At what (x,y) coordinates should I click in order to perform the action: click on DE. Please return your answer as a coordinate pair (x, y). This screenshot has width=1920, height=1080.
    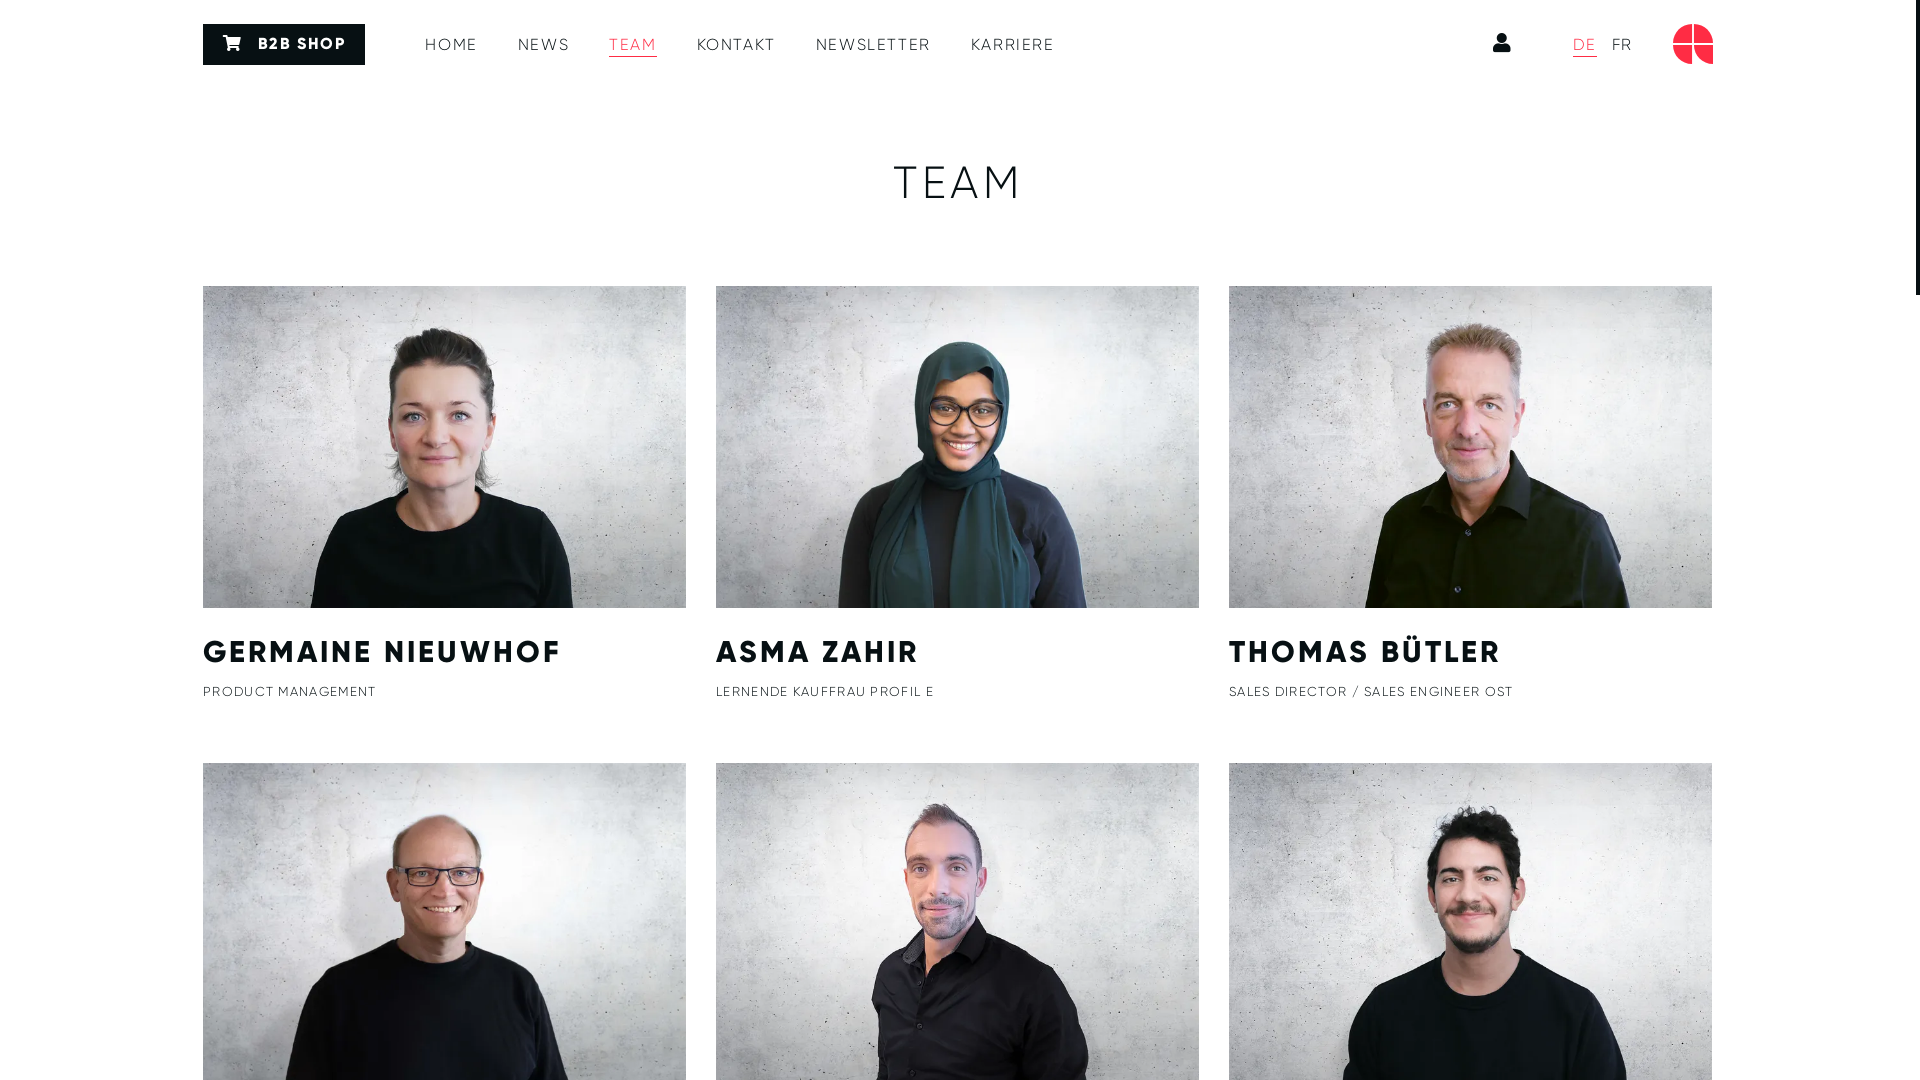
    Looking at the image, I should click on (1585, 45).